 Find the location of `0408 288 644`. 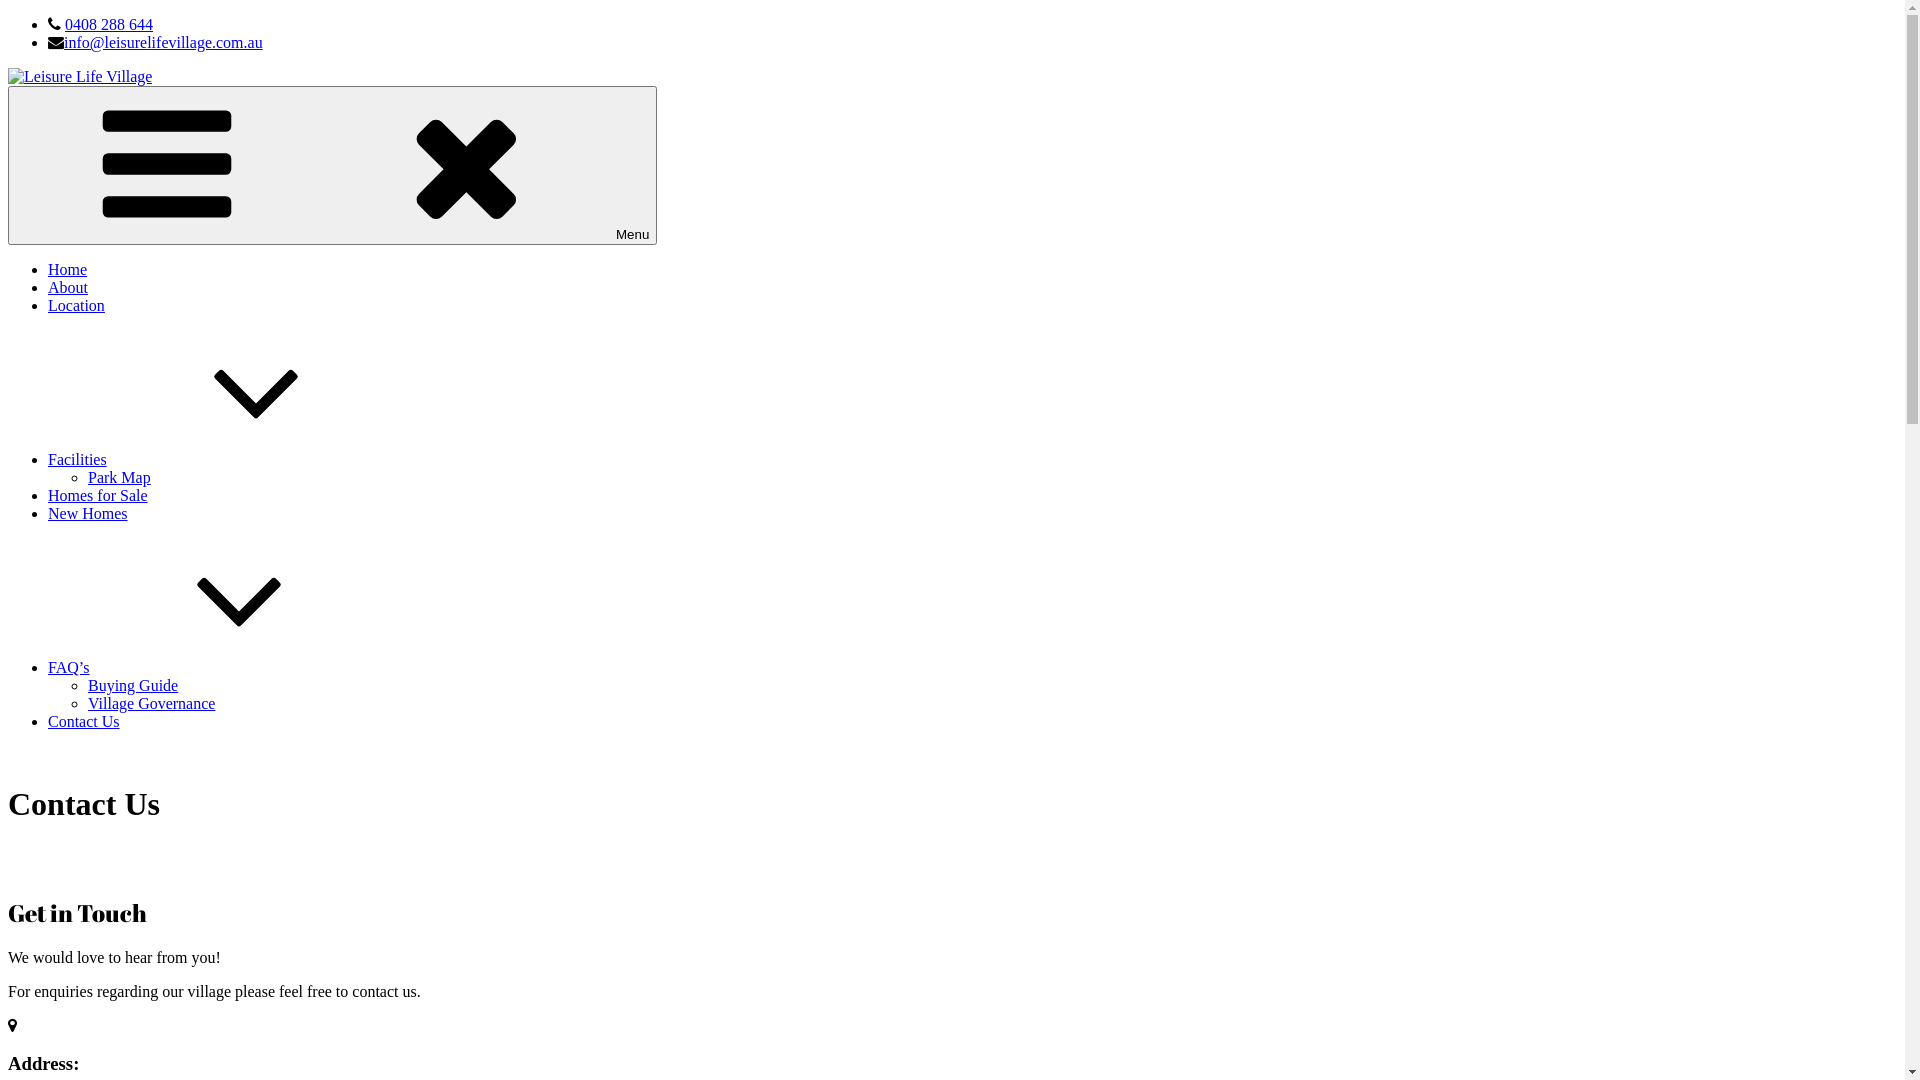

0408 288 644 is located at coordinates (109, 24).